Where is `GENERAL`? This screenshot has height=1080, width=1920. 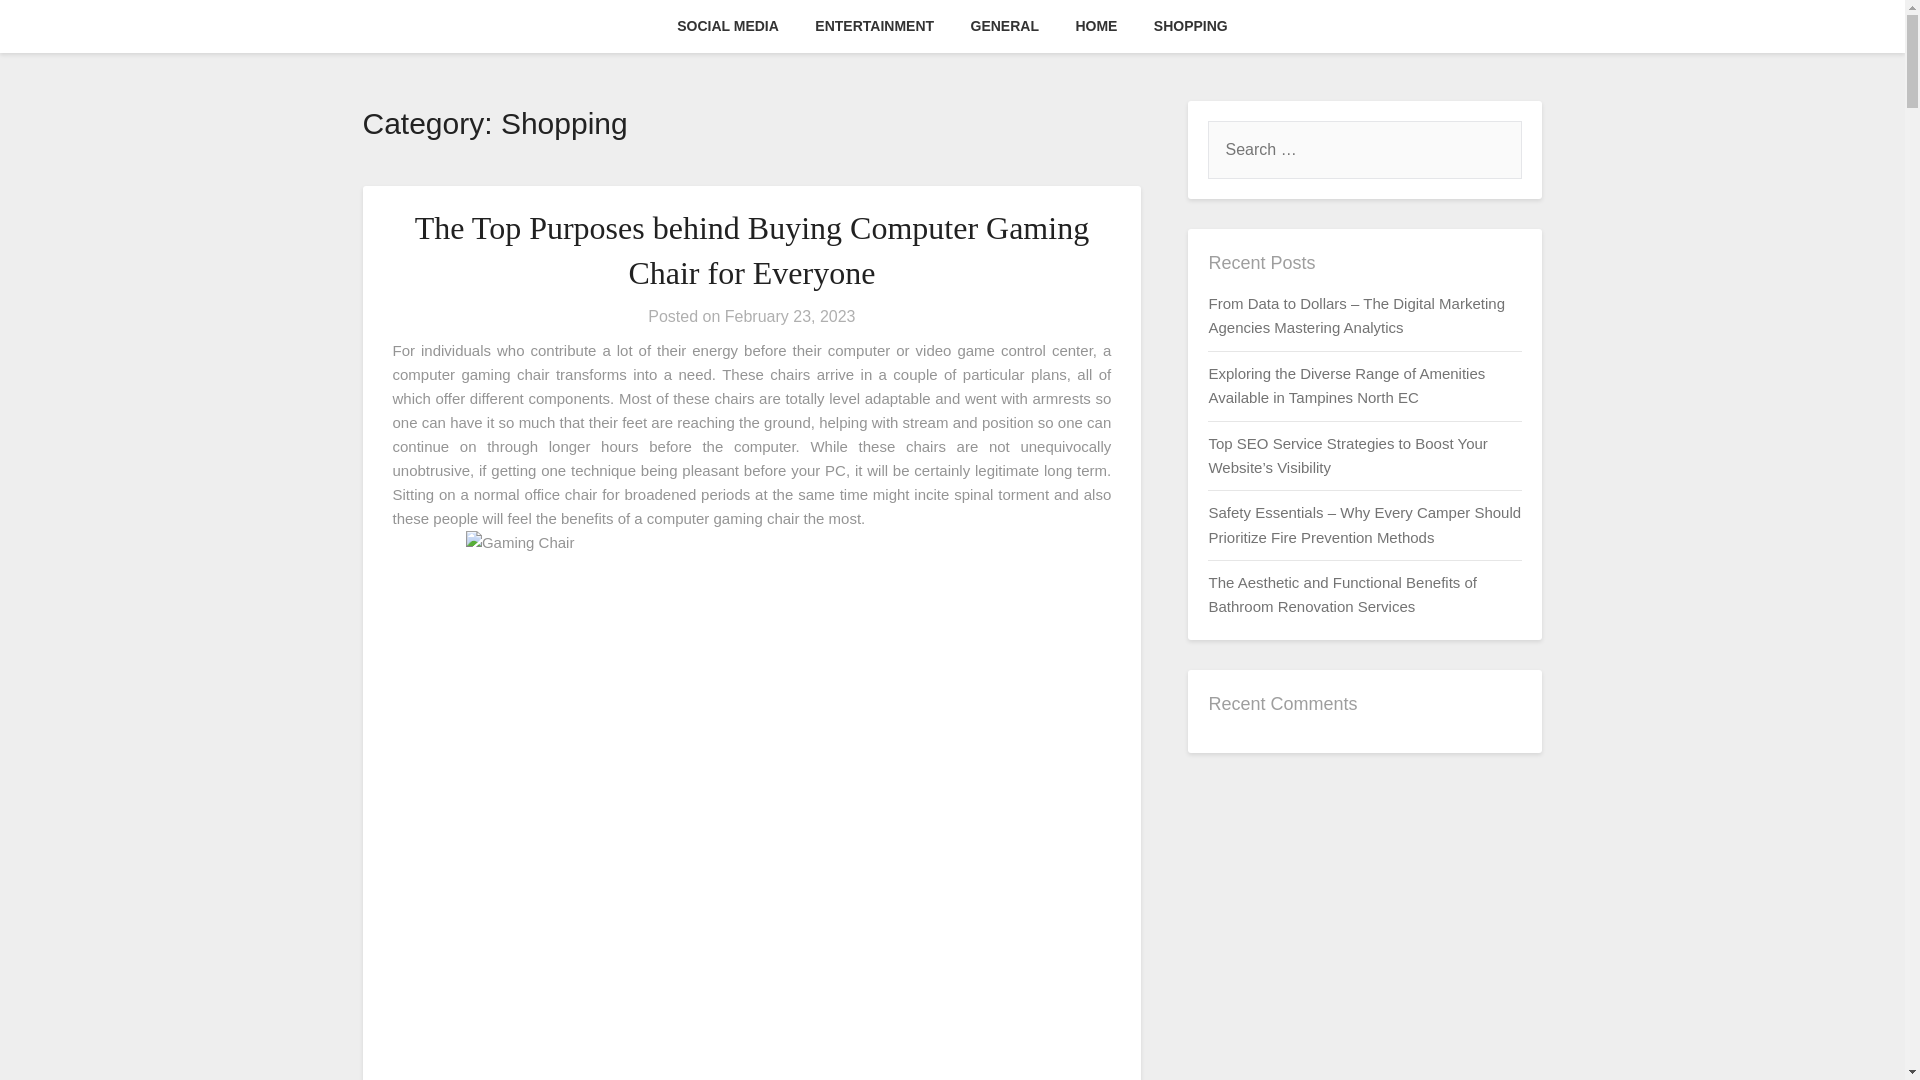 GENERAL is located at coordinates (1004, 26).